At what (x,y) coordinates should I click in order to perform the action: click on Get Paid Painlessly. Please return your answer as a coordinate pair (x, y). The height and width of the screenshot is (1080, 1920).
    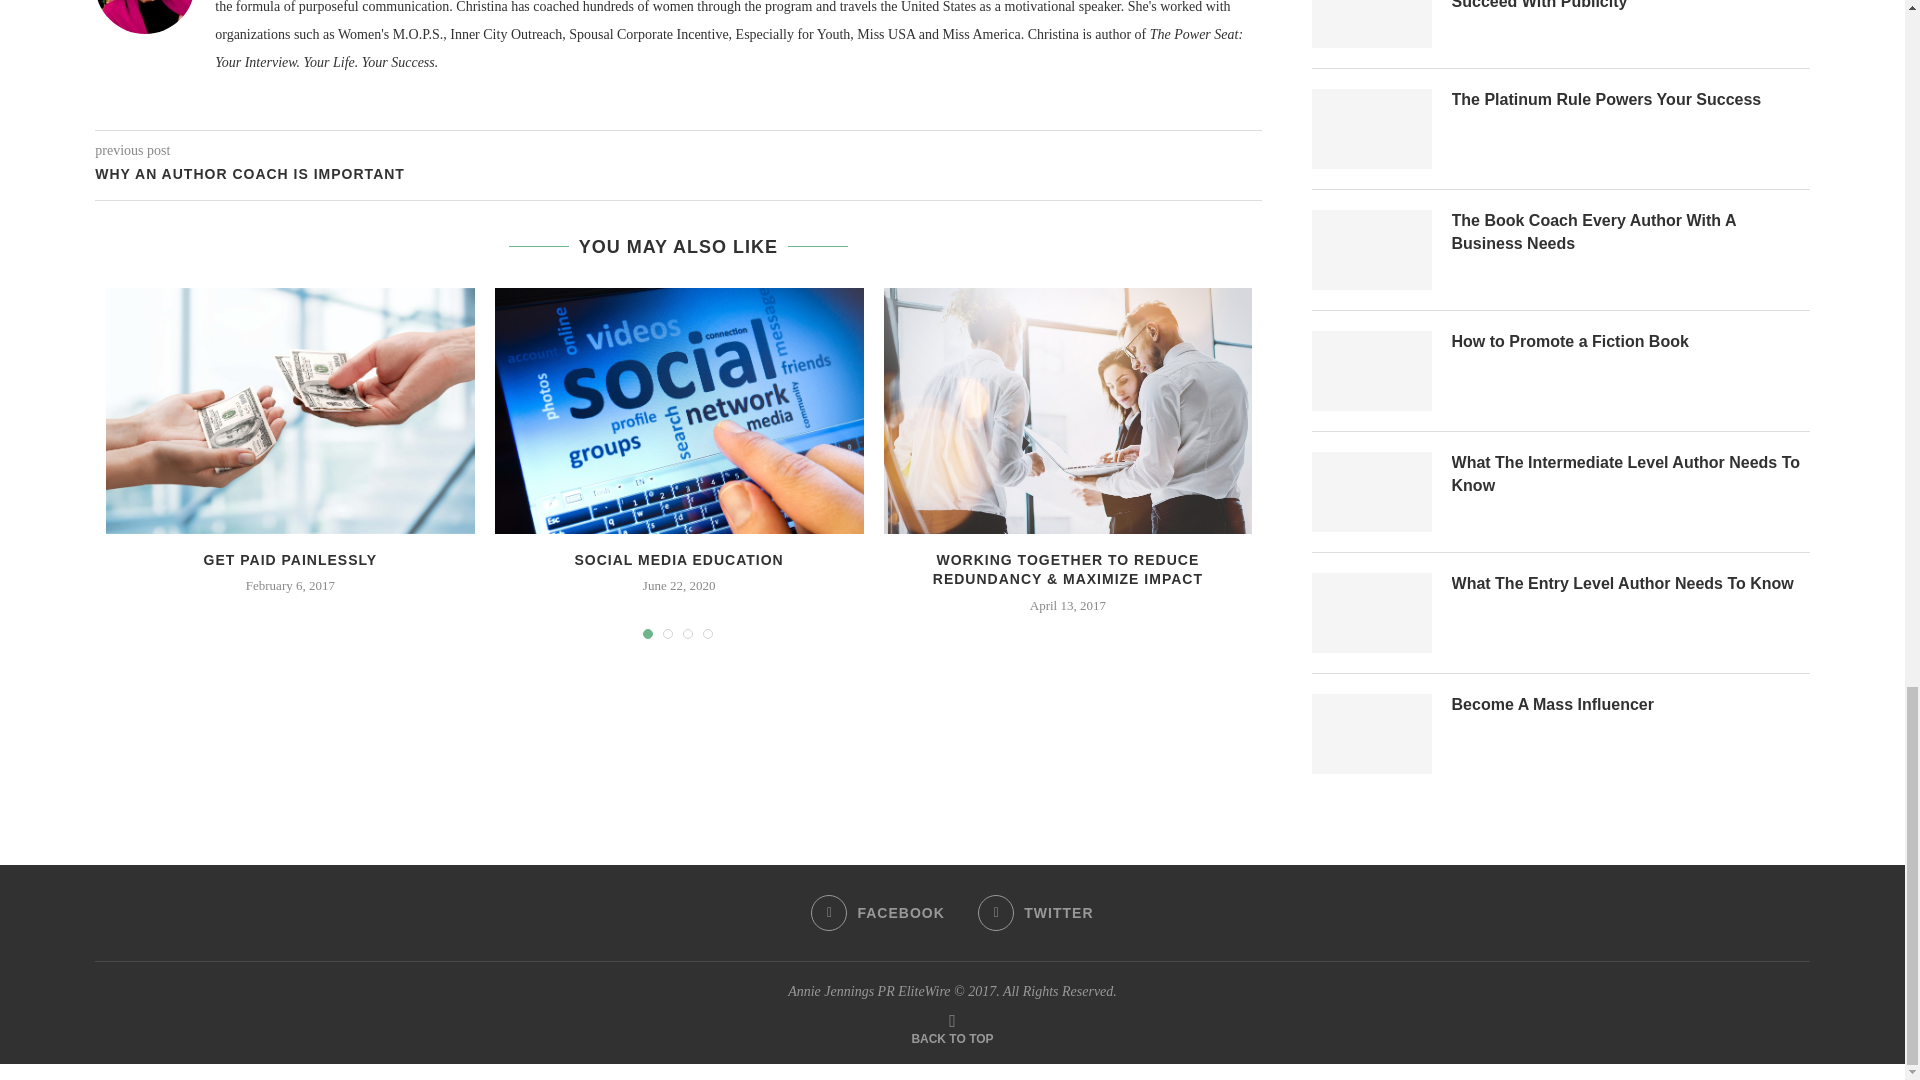
    Looking at the image, I should click on (290, 410).